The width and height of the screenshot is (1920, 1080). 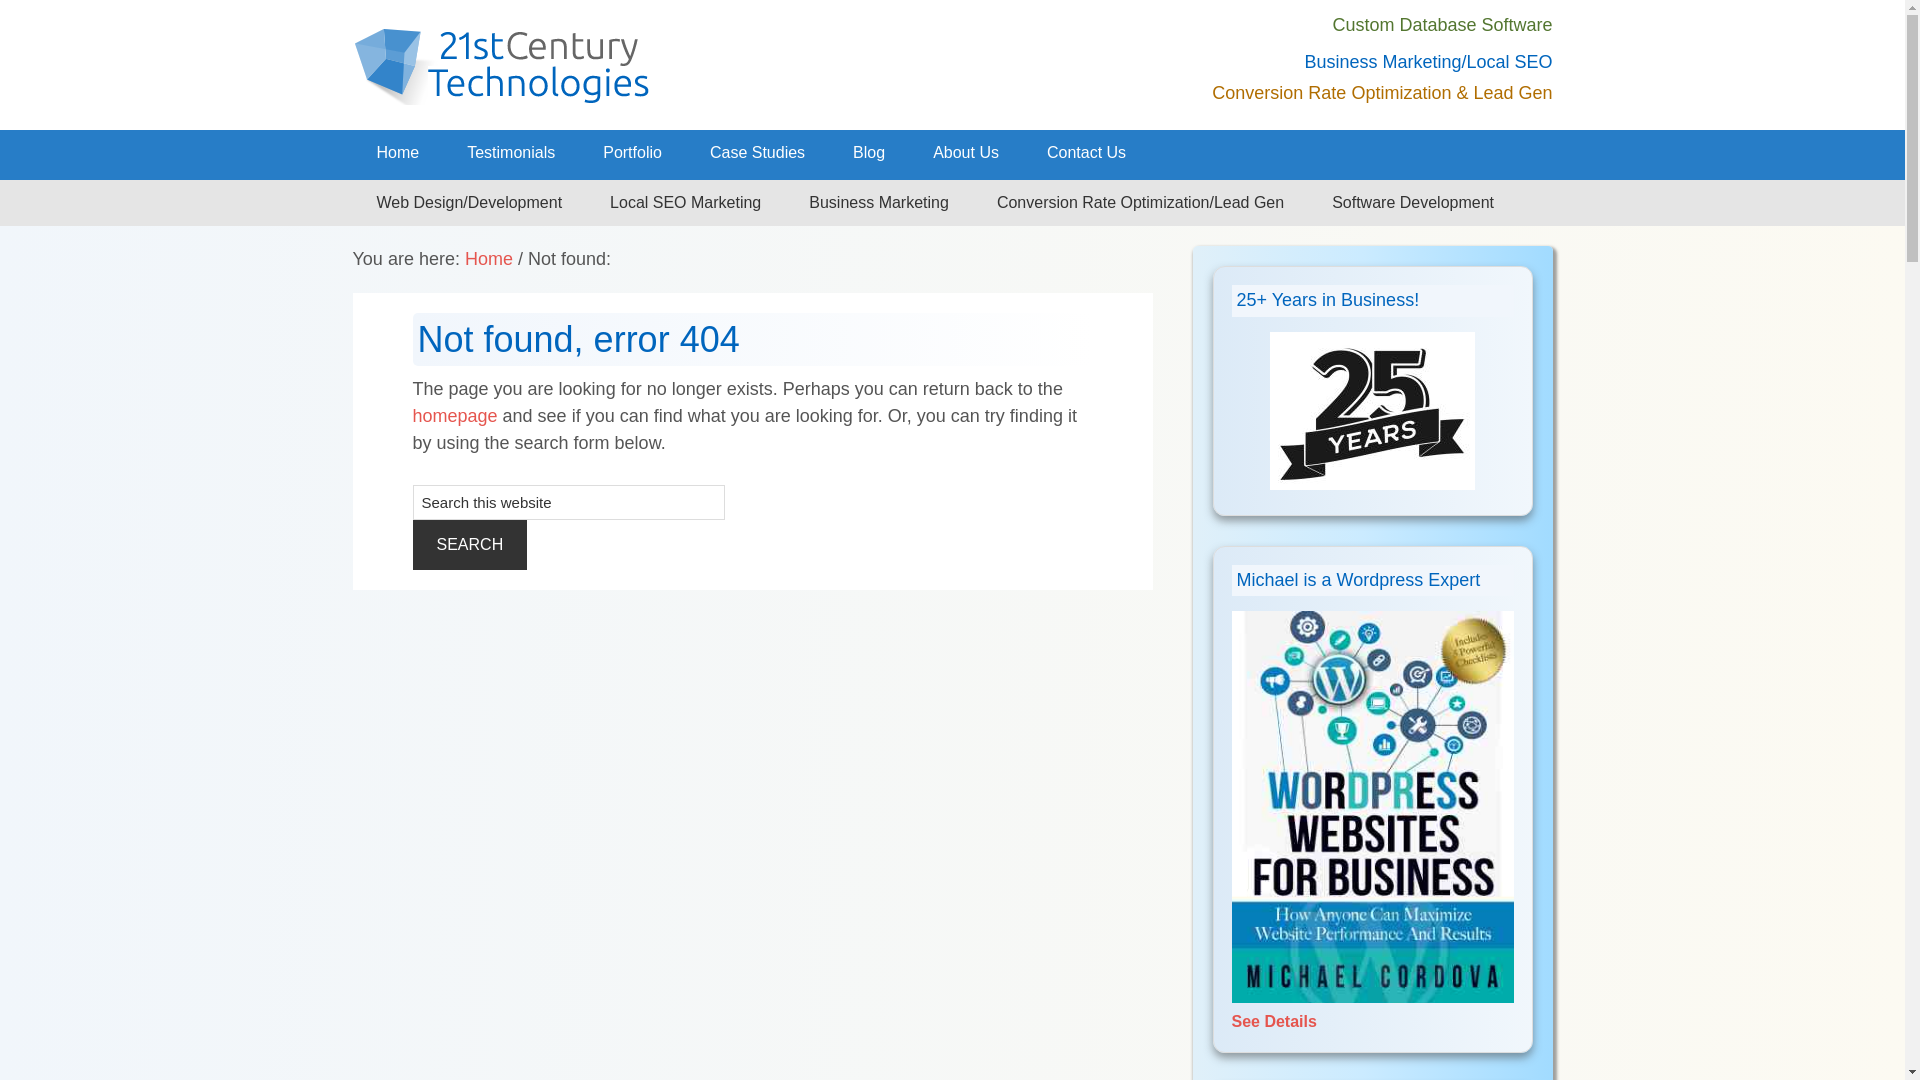 I want to click on Search, so click(x=470, y=545).